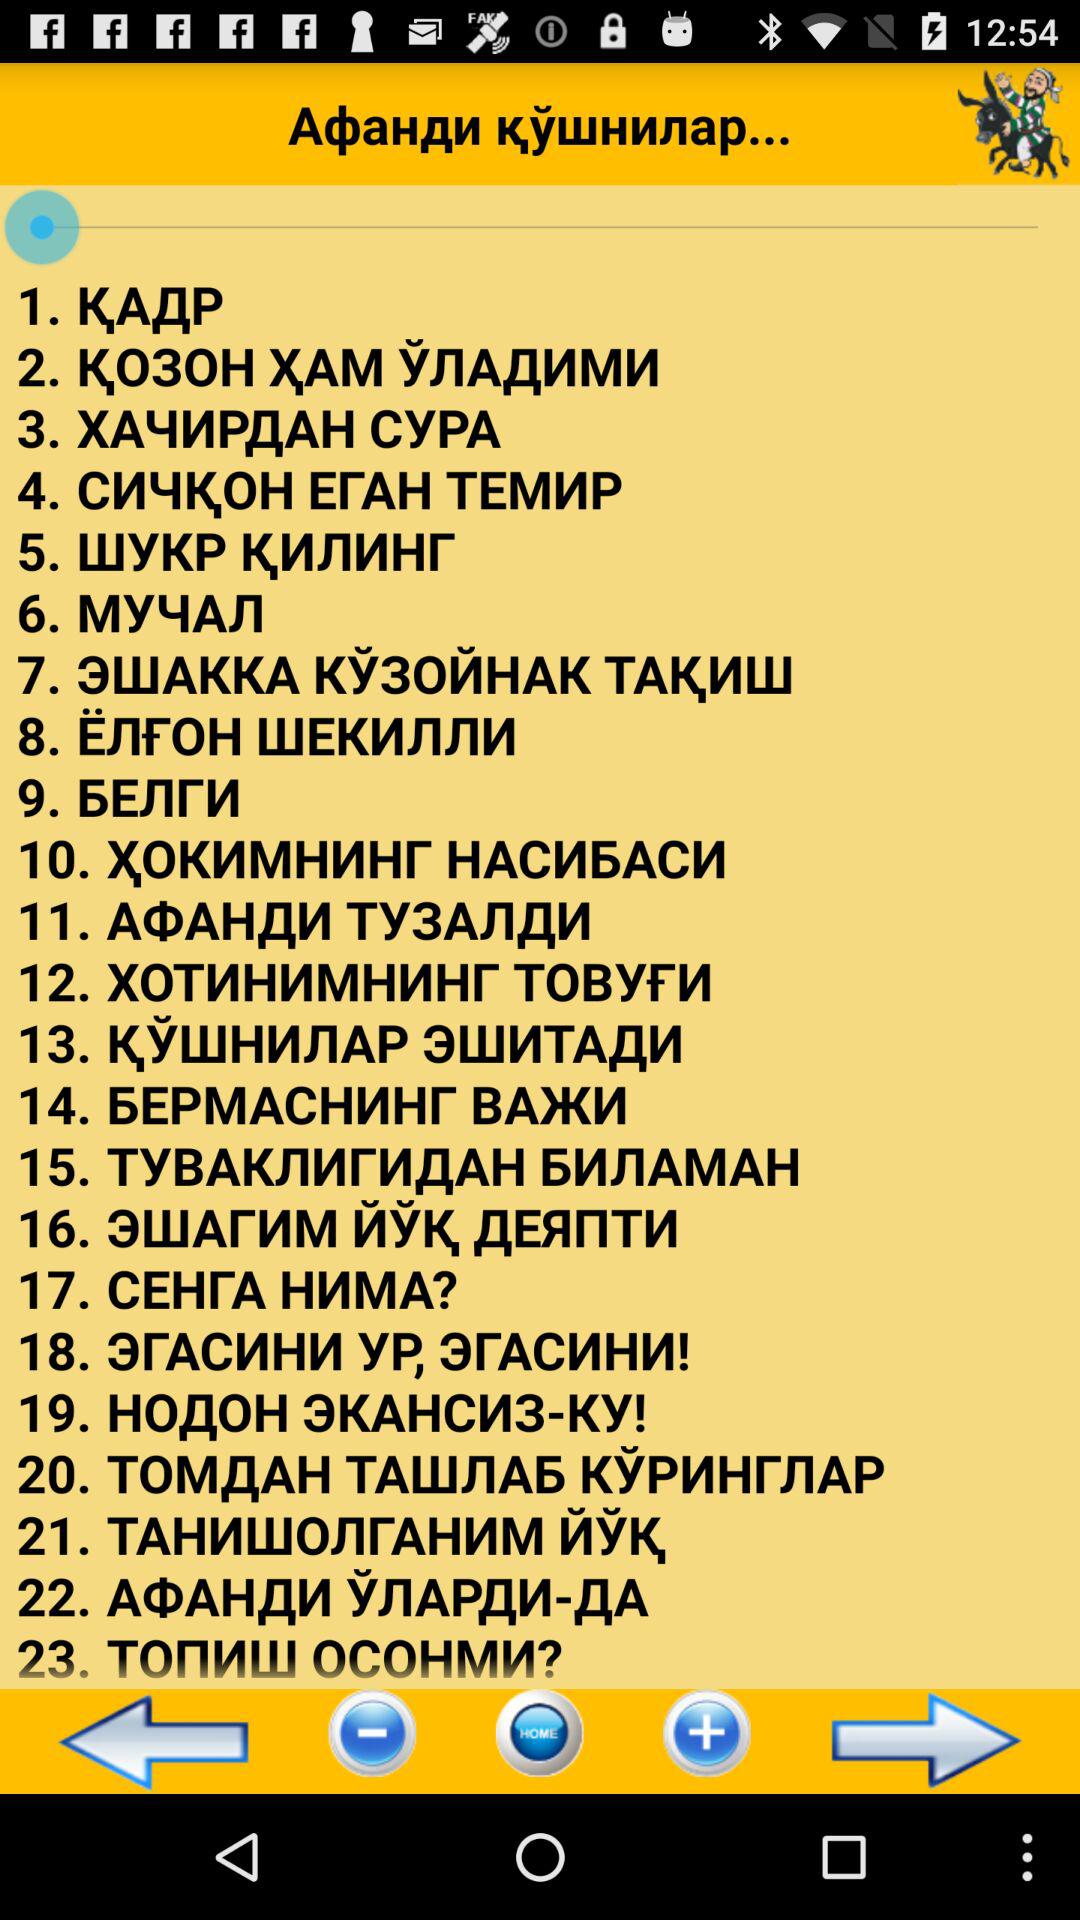 This screenshot has height=1920, width=1080. I want to click on open icon at the bottom left corner, so click(144, 1740).